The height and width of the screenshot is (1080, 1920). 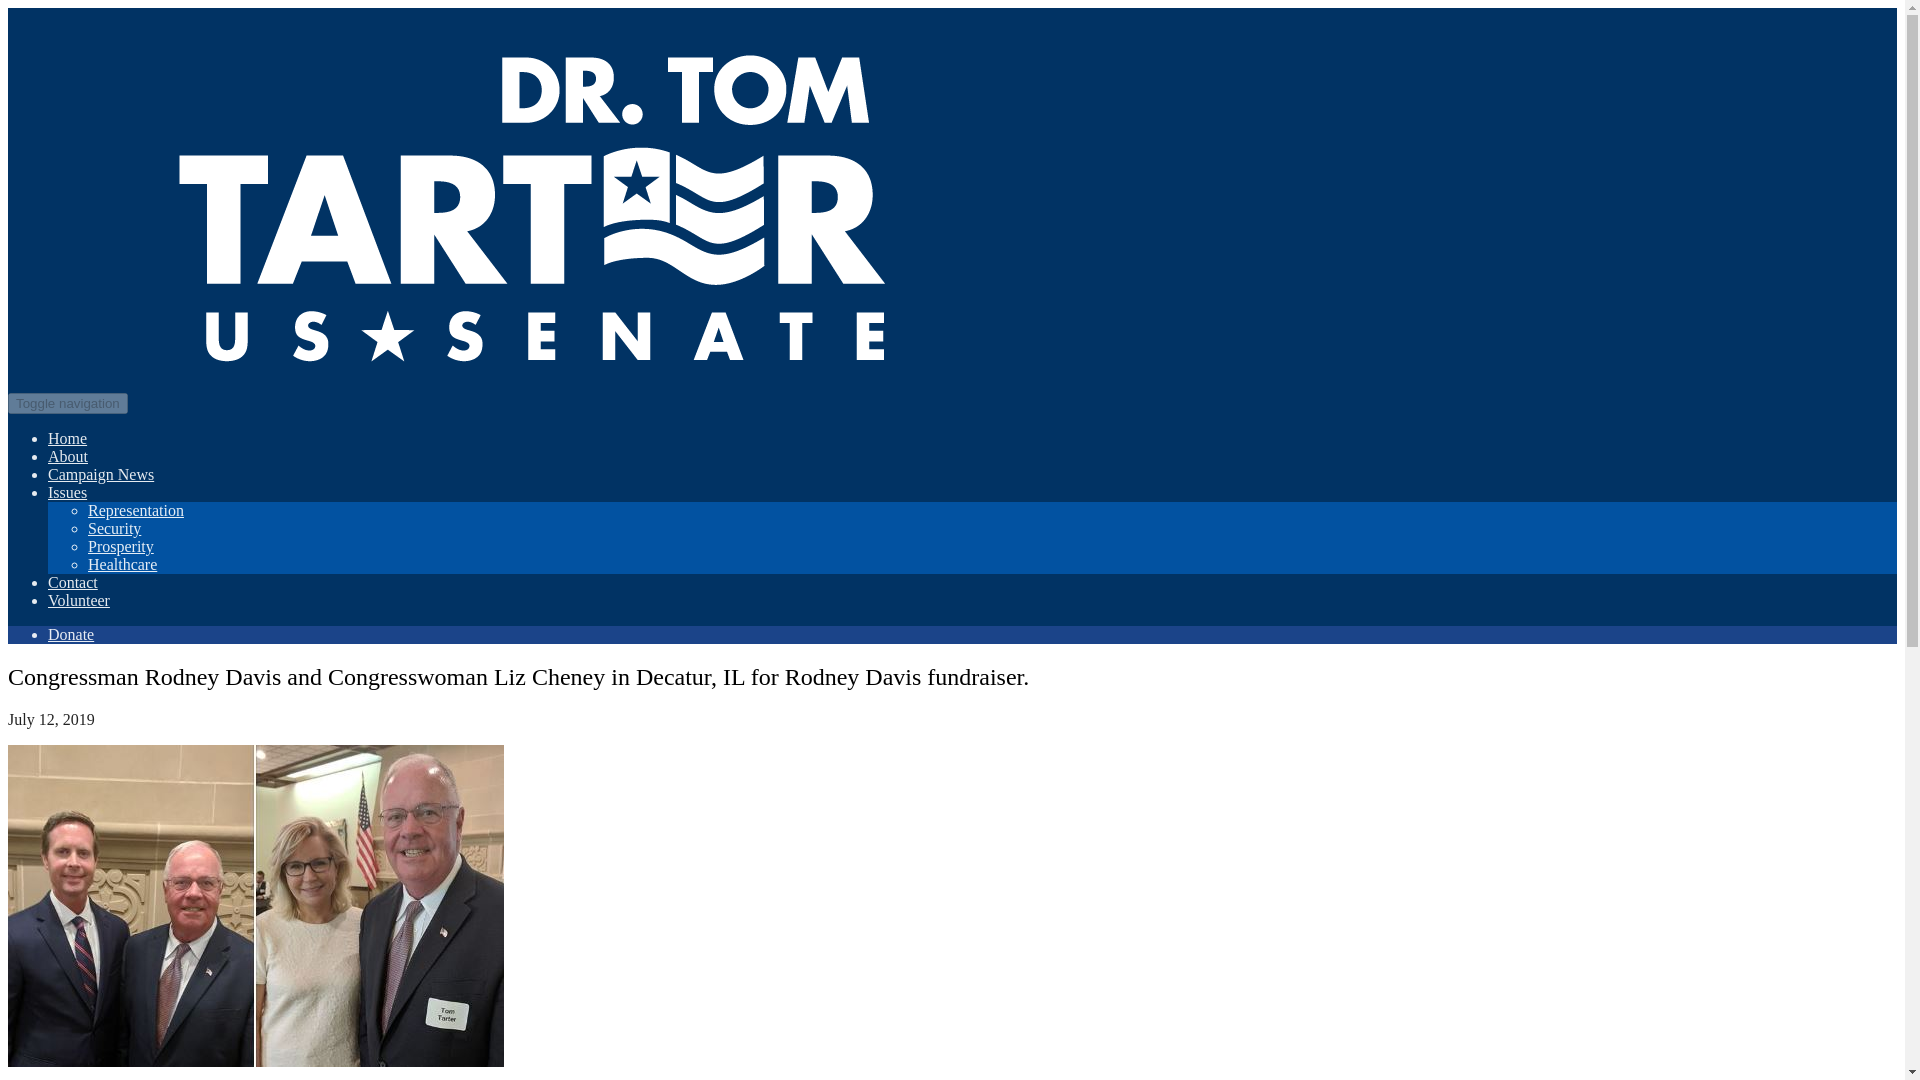 I want to click on Home, so click(x=67, y=438).